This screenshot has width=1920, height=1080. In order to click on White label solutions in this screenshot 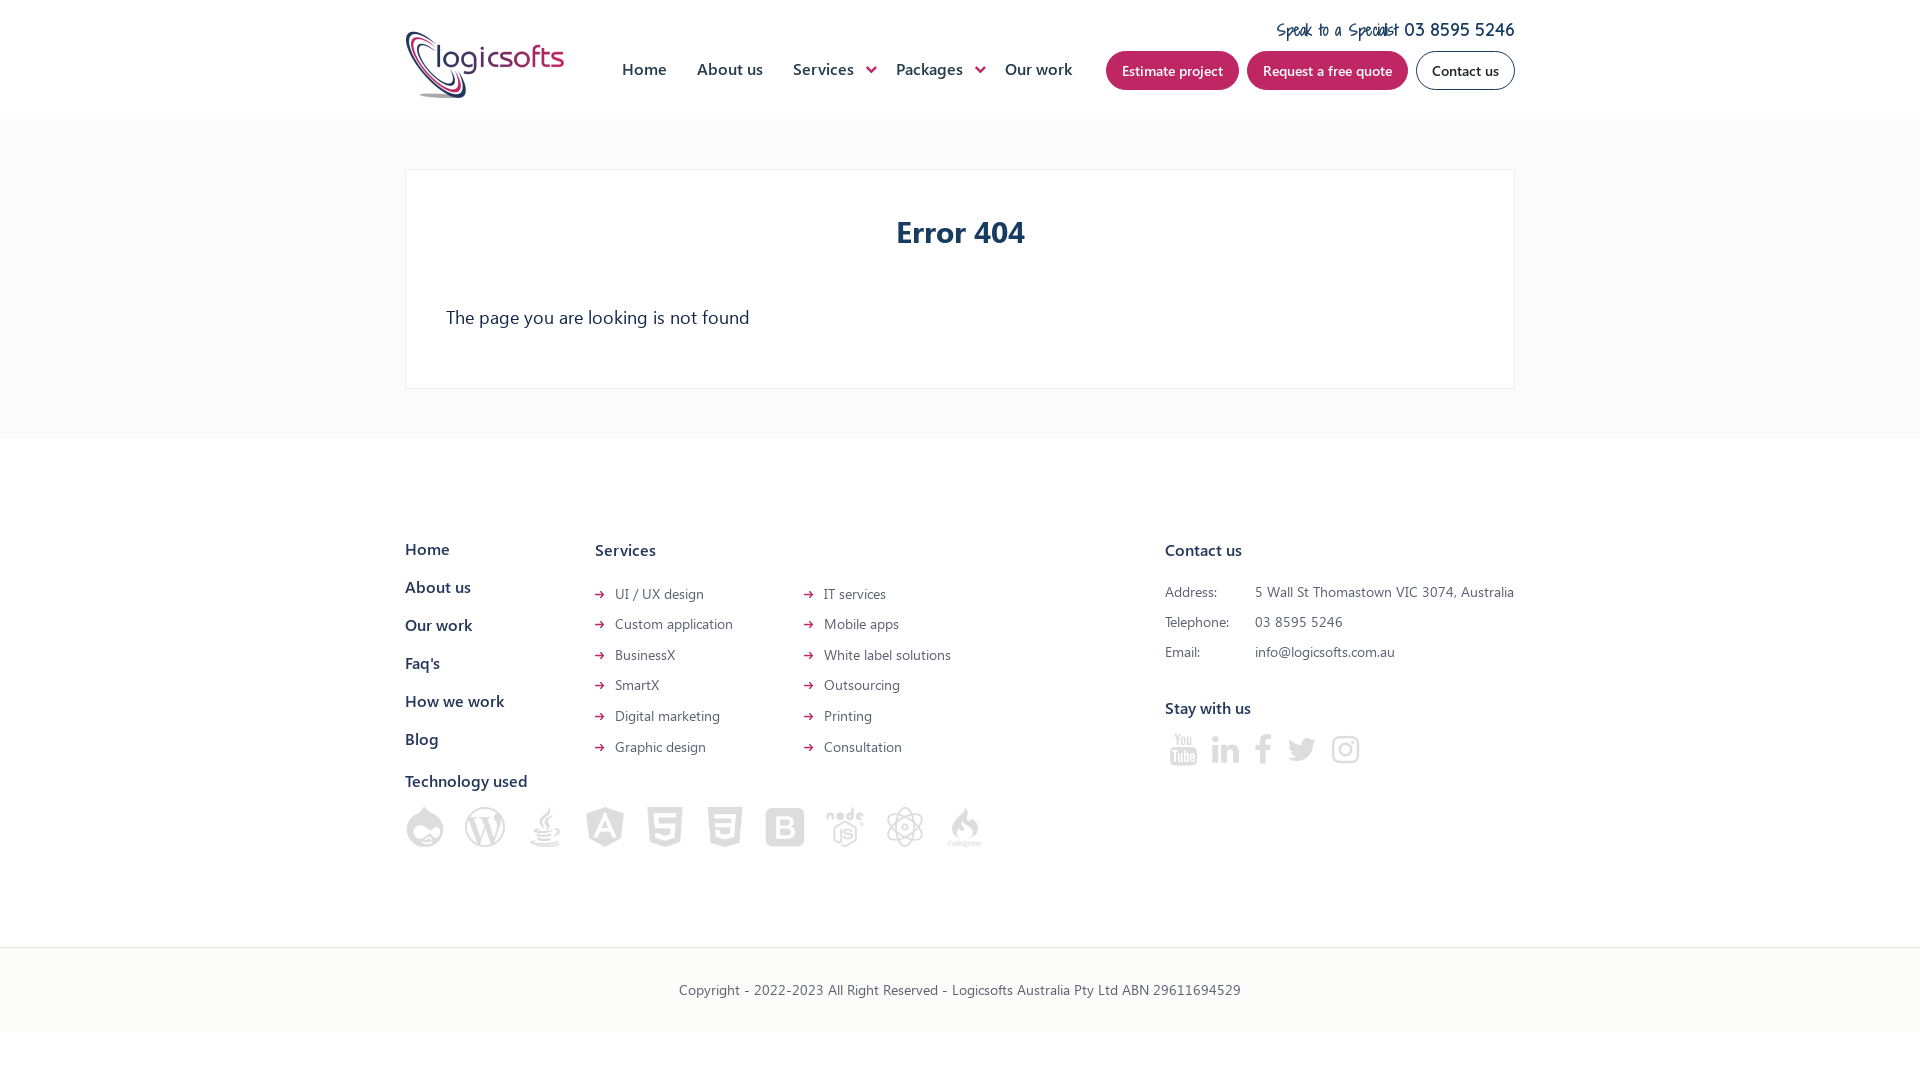, I will do `click(888, 654)`.